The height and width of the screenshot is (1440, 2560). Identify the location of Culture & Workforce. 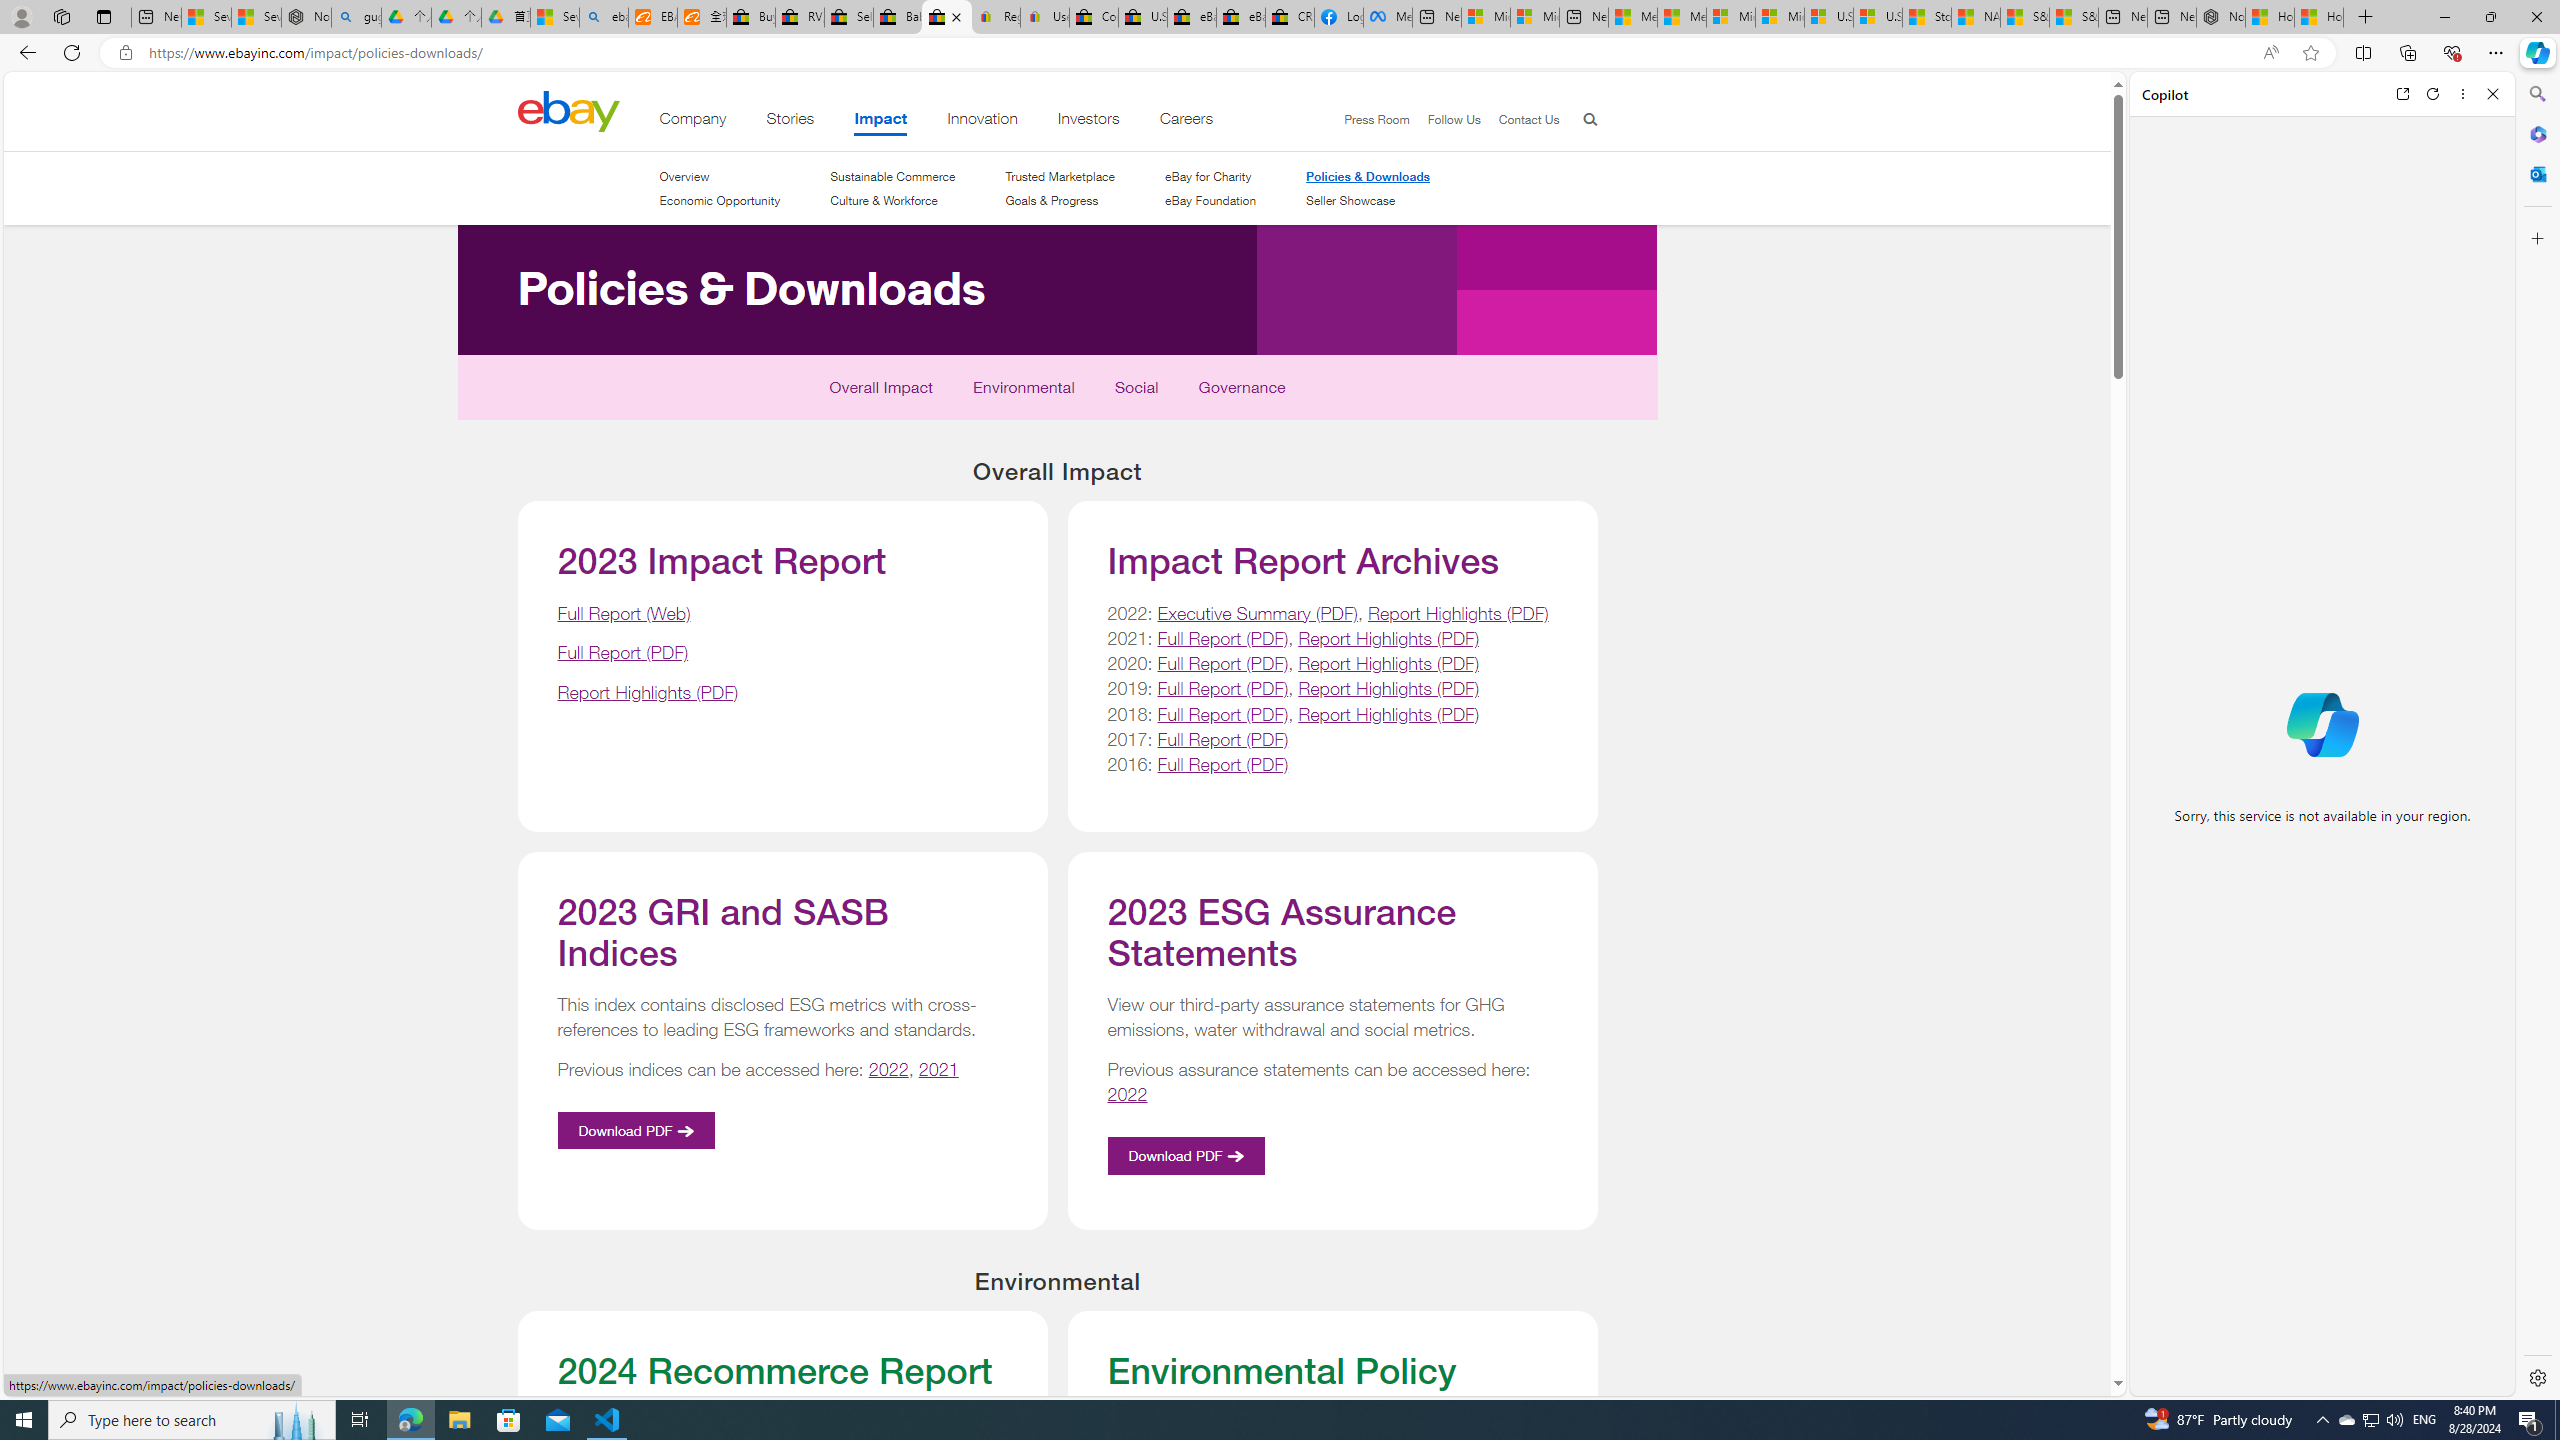
(882, 200).